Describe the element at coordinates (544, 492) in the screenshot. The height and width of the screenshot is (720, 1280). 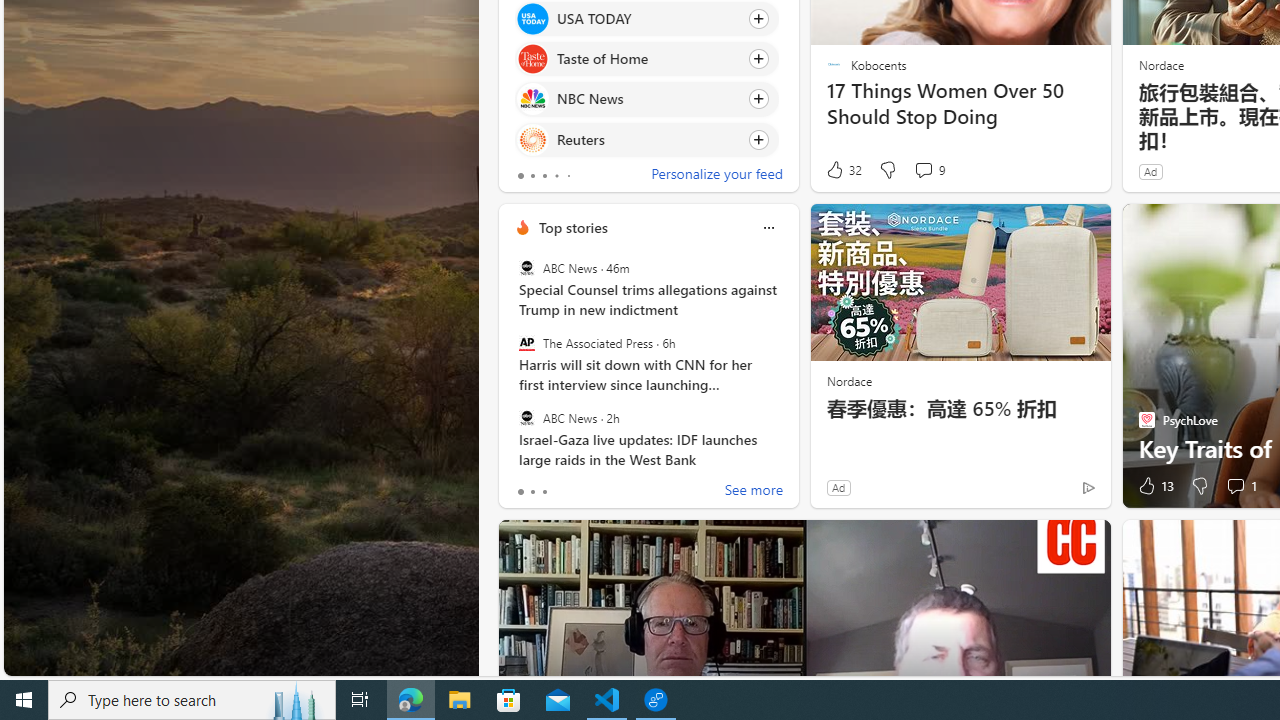
I see `tab-2` at that location.